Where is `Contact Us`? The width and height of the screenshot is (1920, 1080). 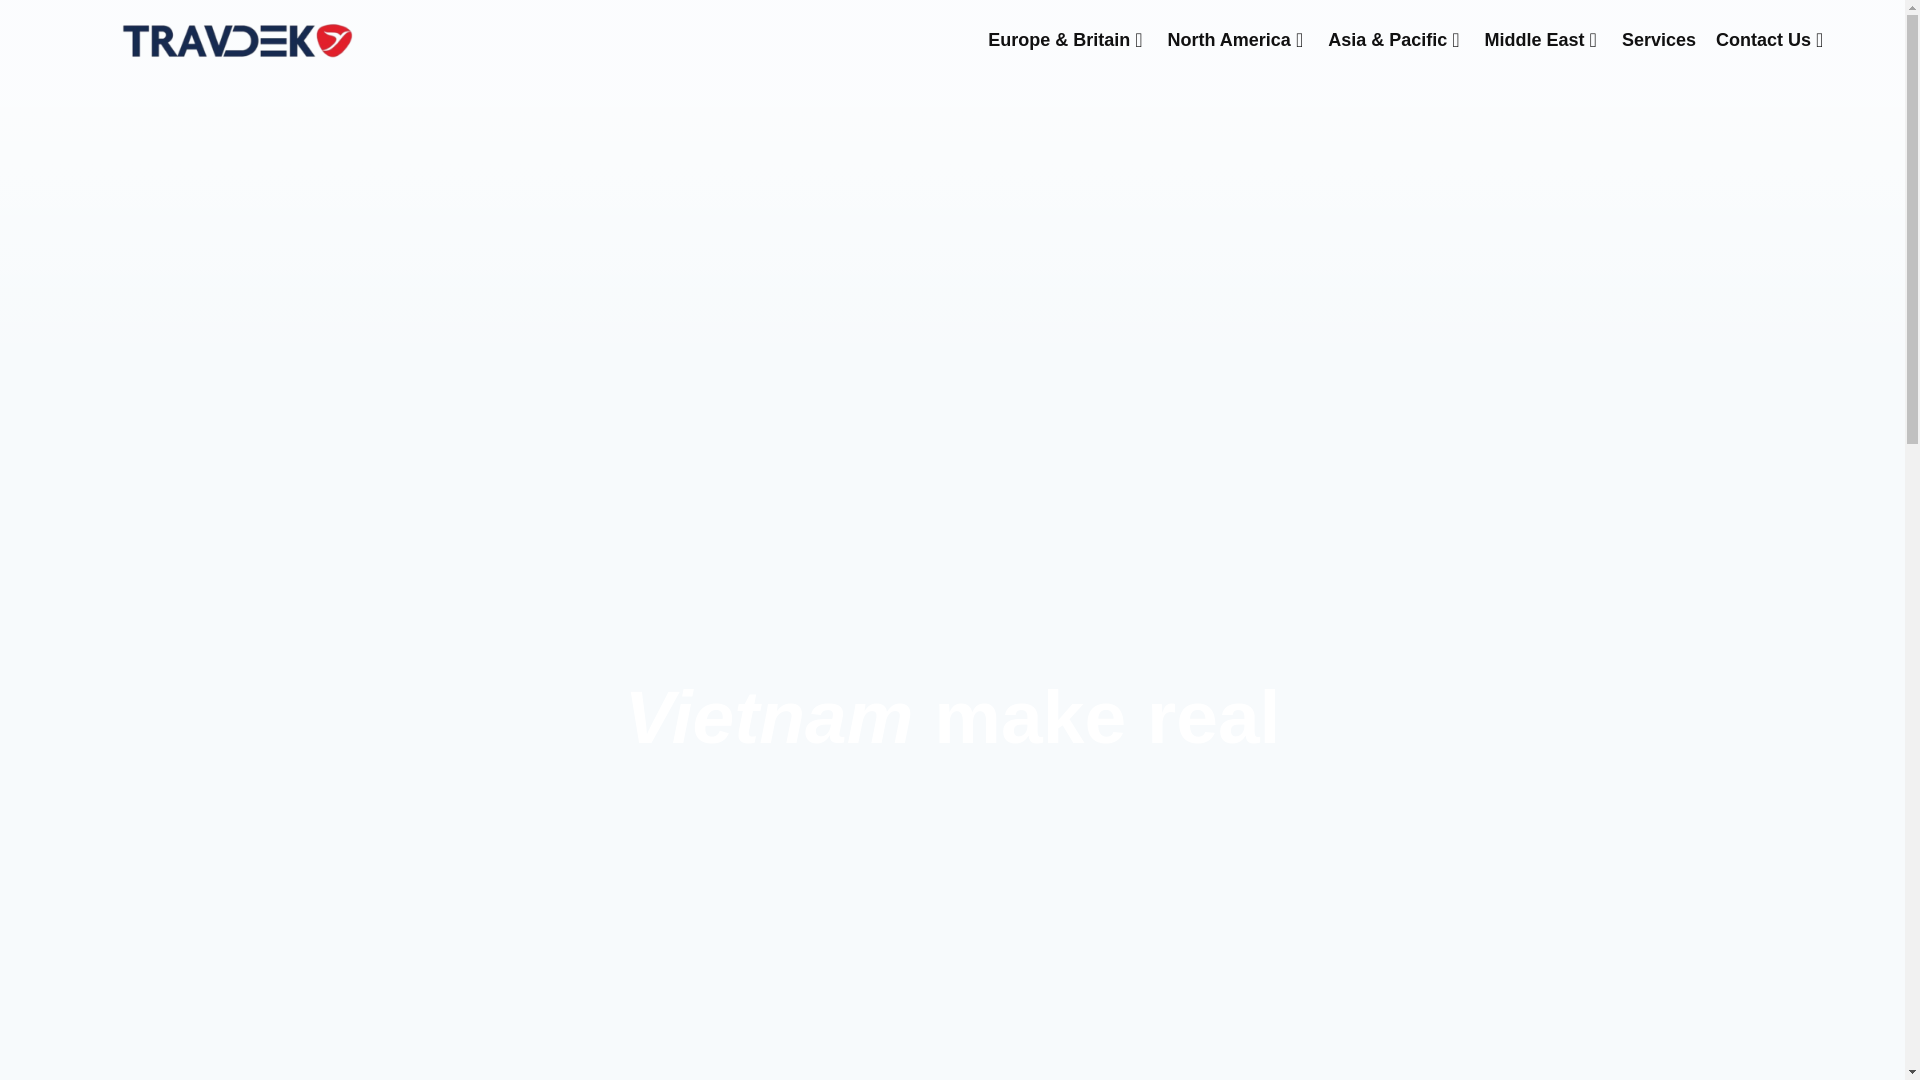
Contact Us is located at coordinates (1772, 40).